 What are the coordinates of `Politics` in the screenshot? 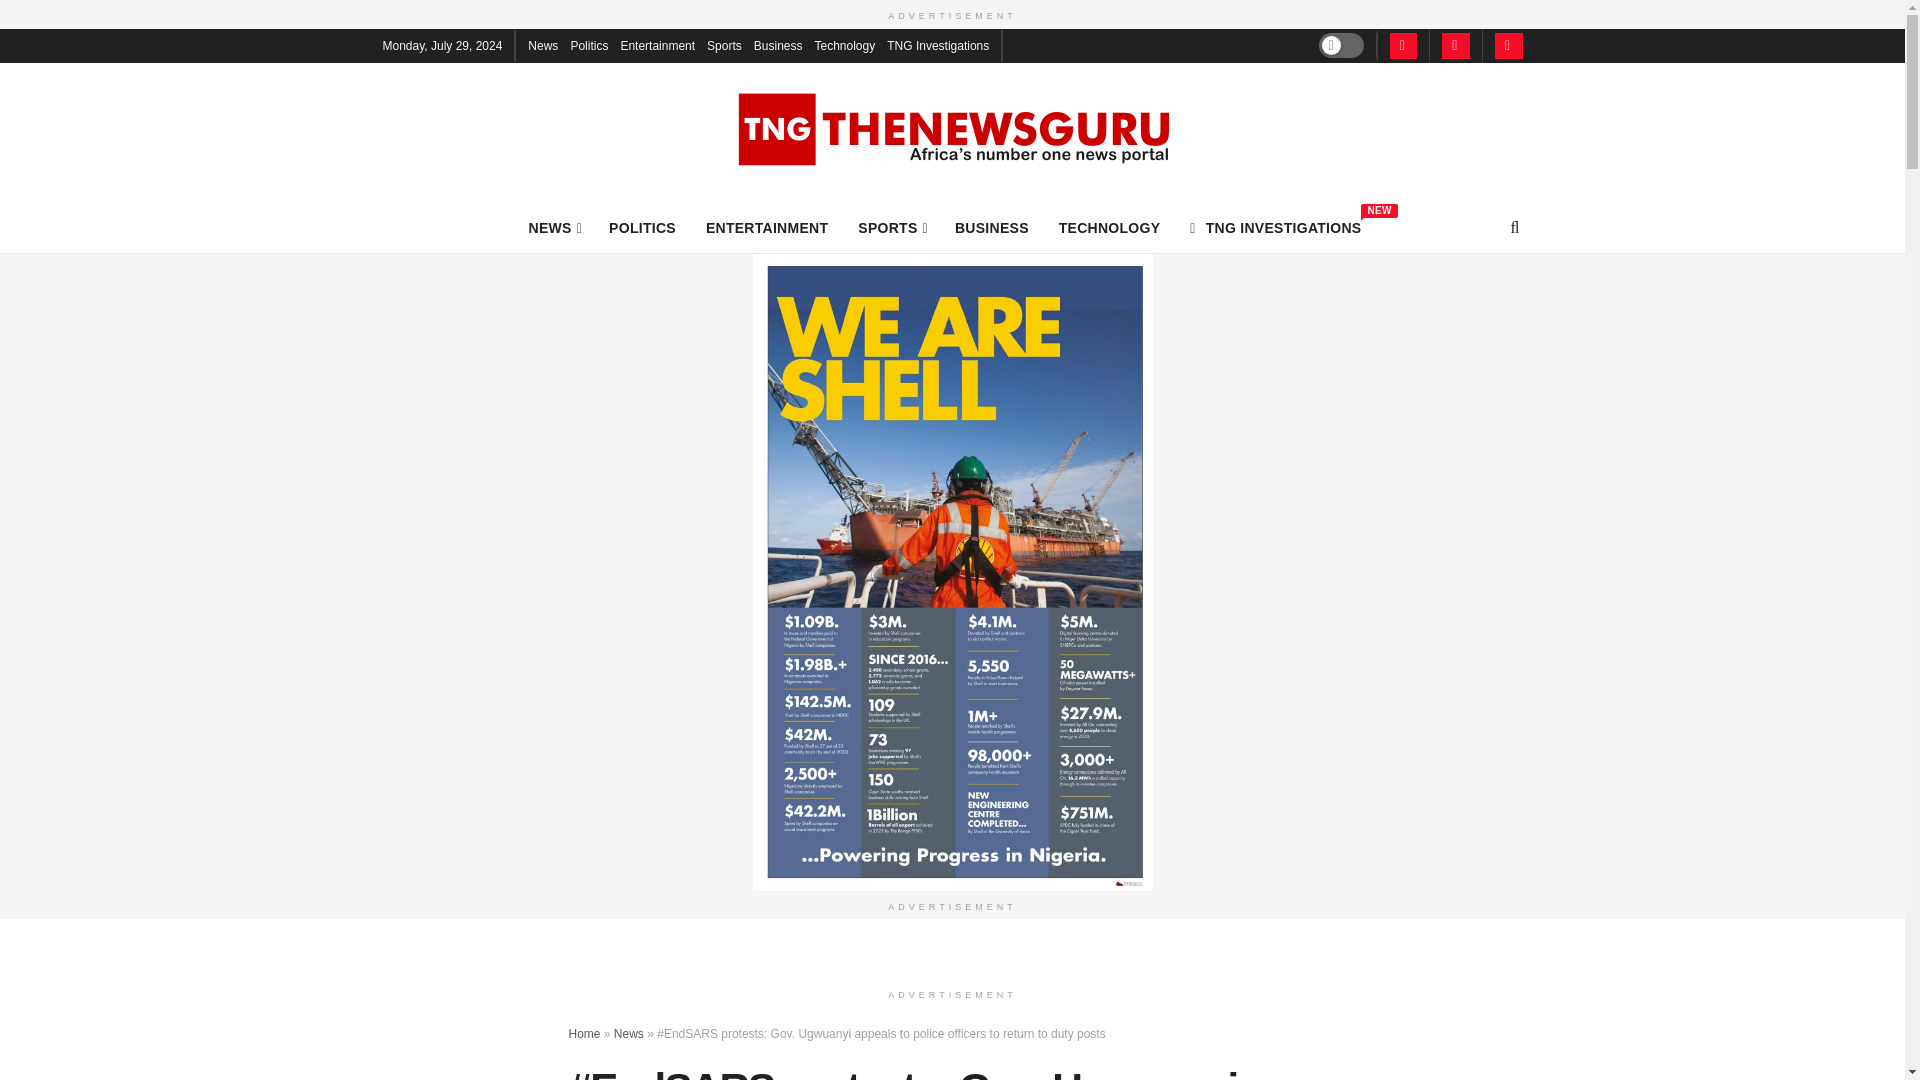 It's located at (658, 44).